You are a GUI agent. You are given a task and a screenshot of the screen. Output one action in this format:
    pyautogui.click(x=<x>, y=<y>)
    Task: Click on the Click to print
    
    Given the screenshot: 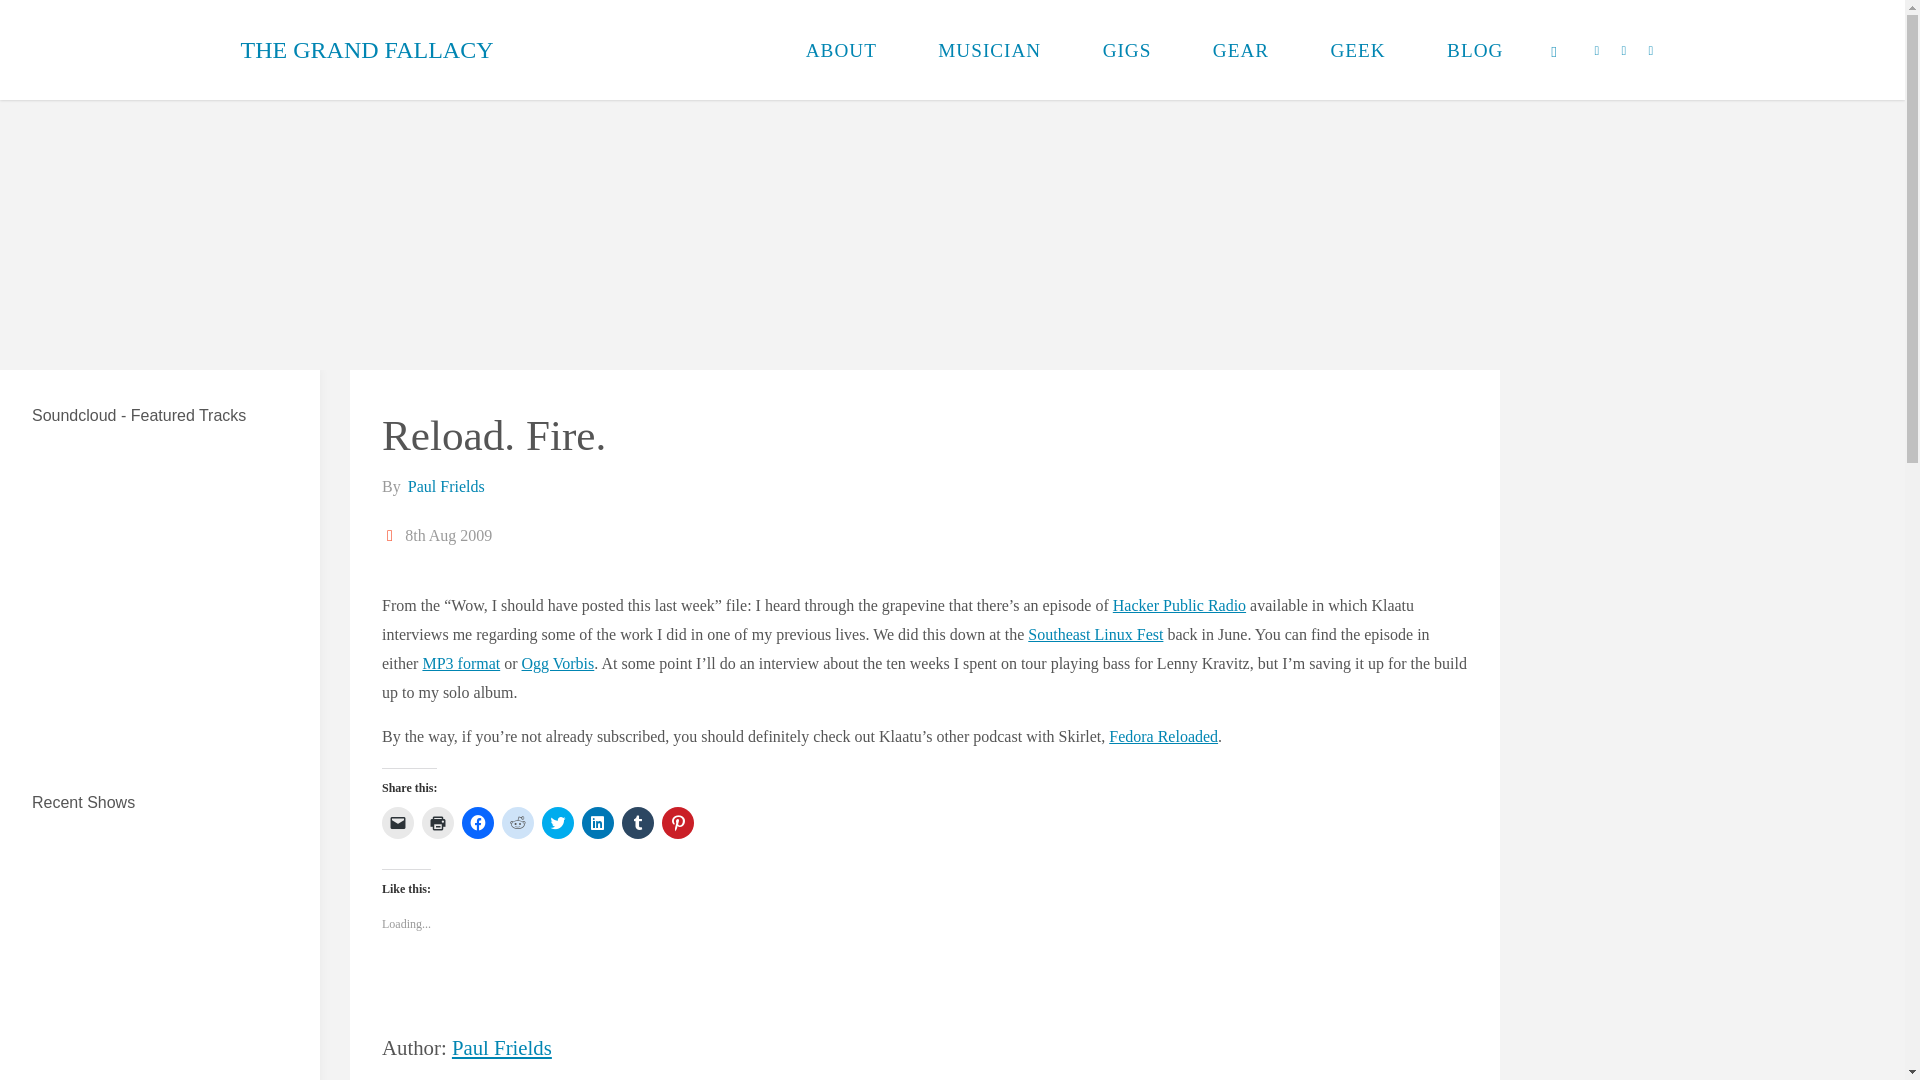 What is the action you would take?
    pyautogui.click(x=438, y=822)
    